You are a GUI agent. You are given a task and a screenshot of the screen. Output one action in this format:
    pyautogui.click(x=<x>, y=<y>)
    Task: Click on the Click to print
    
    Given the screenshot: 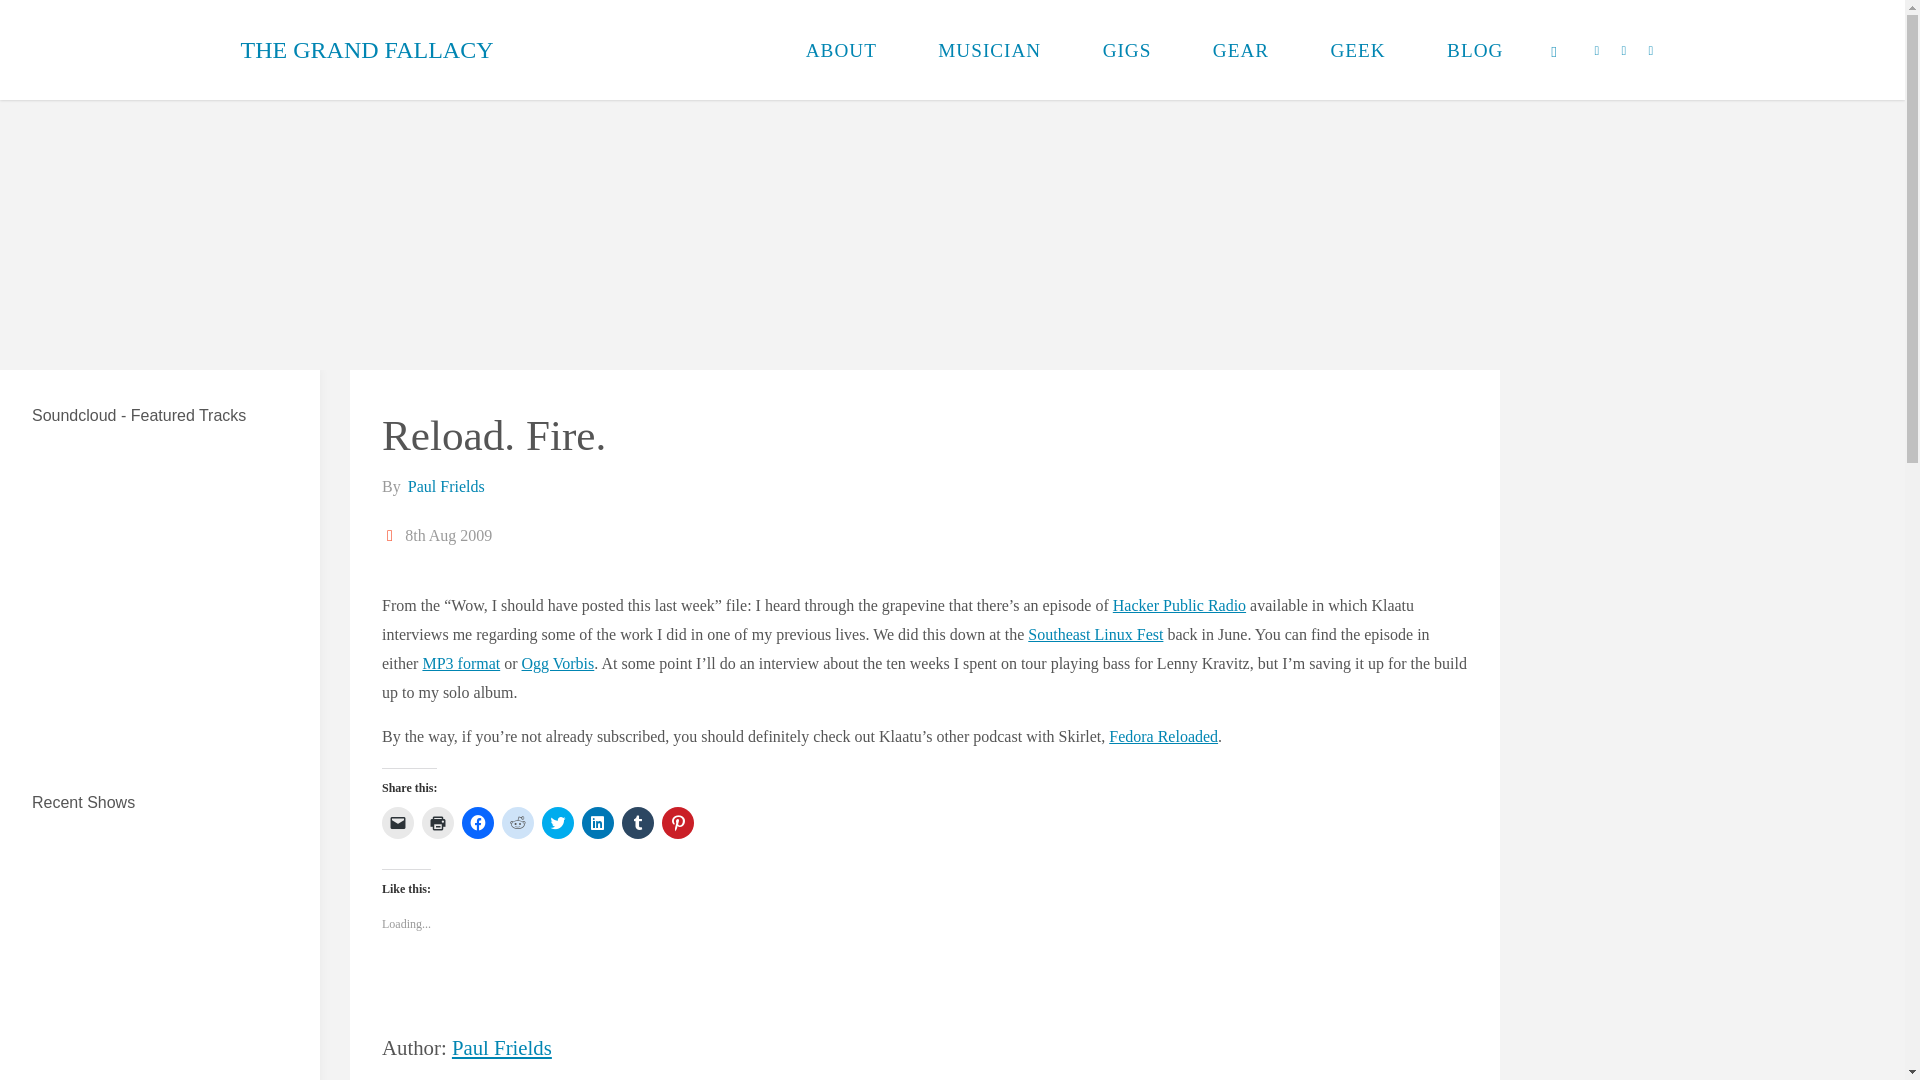 What is the action you would take?
    pyautogui.click(x=438, y=822)
    